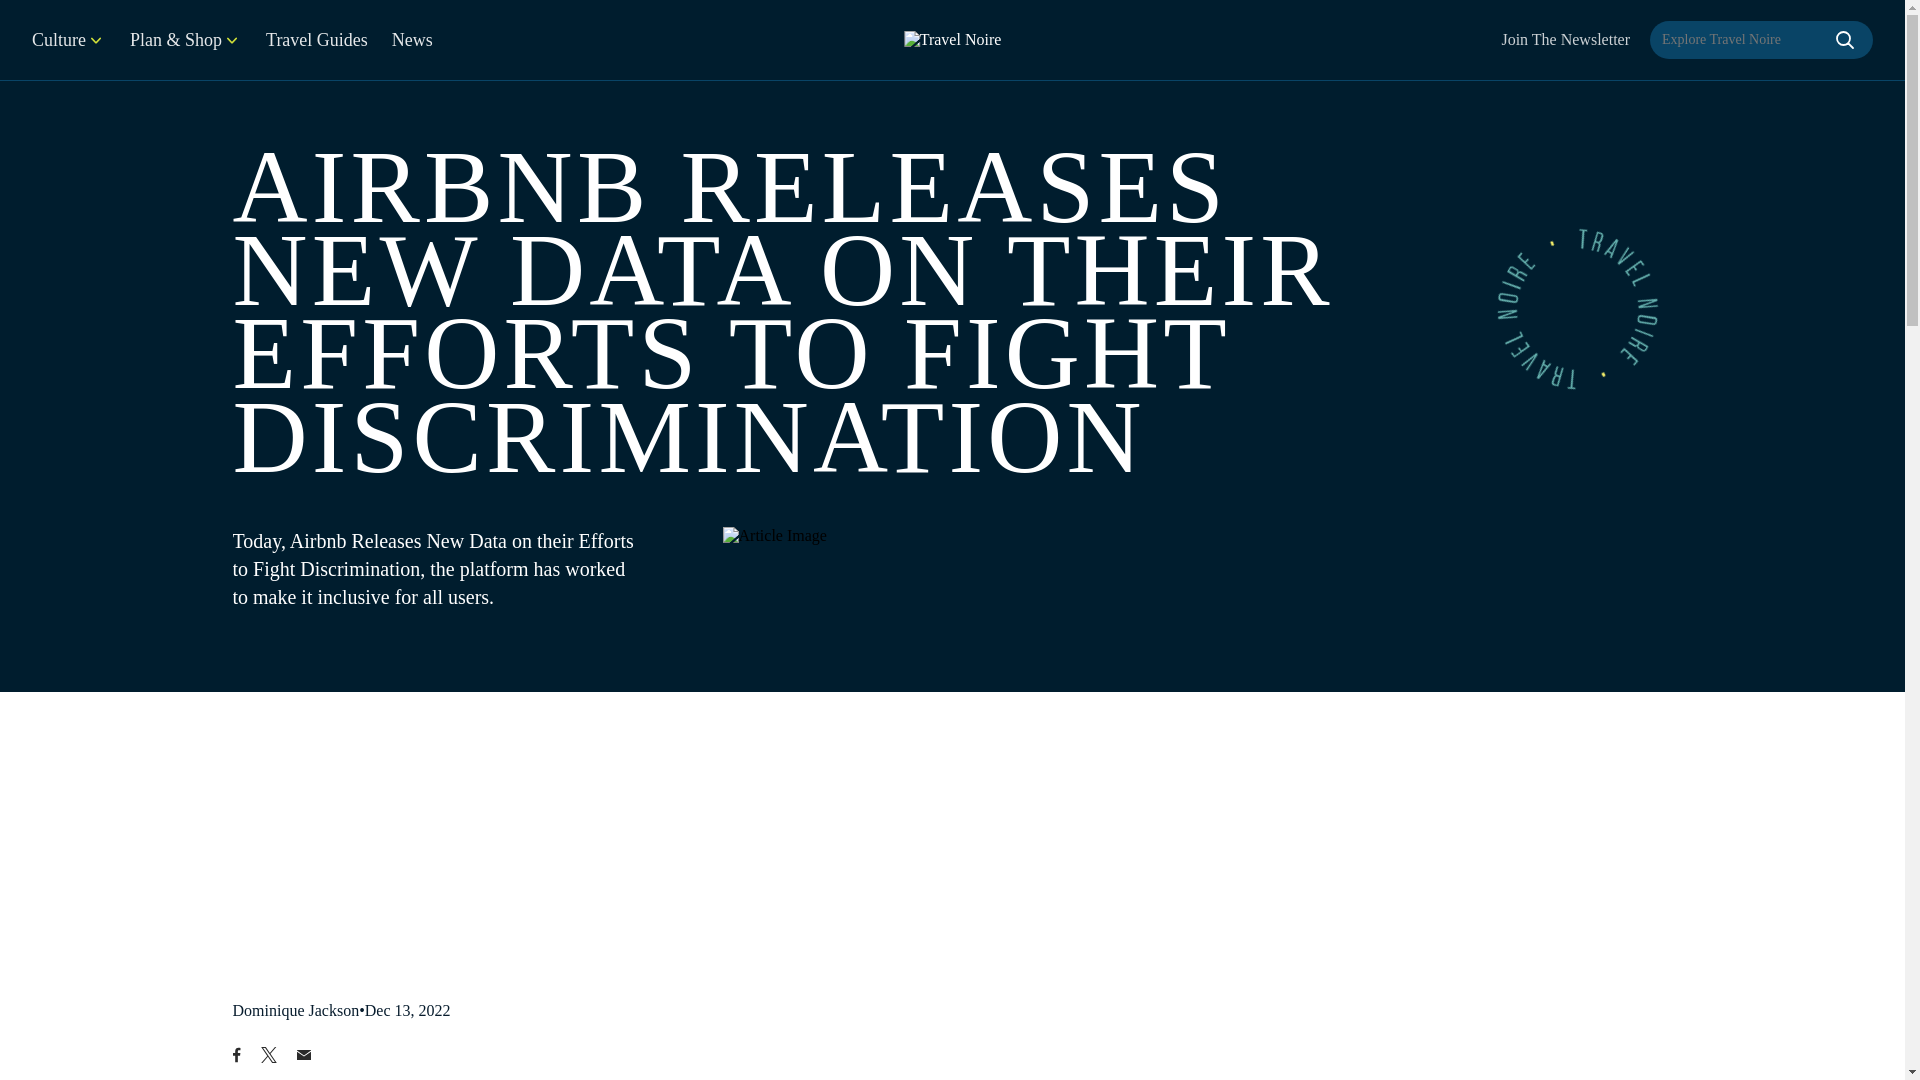 The width and height of the screenshot is (1920, 1080). Describe the element at coordinates (953, 40) in the screenshot. I see `Travel Noire` at that location.